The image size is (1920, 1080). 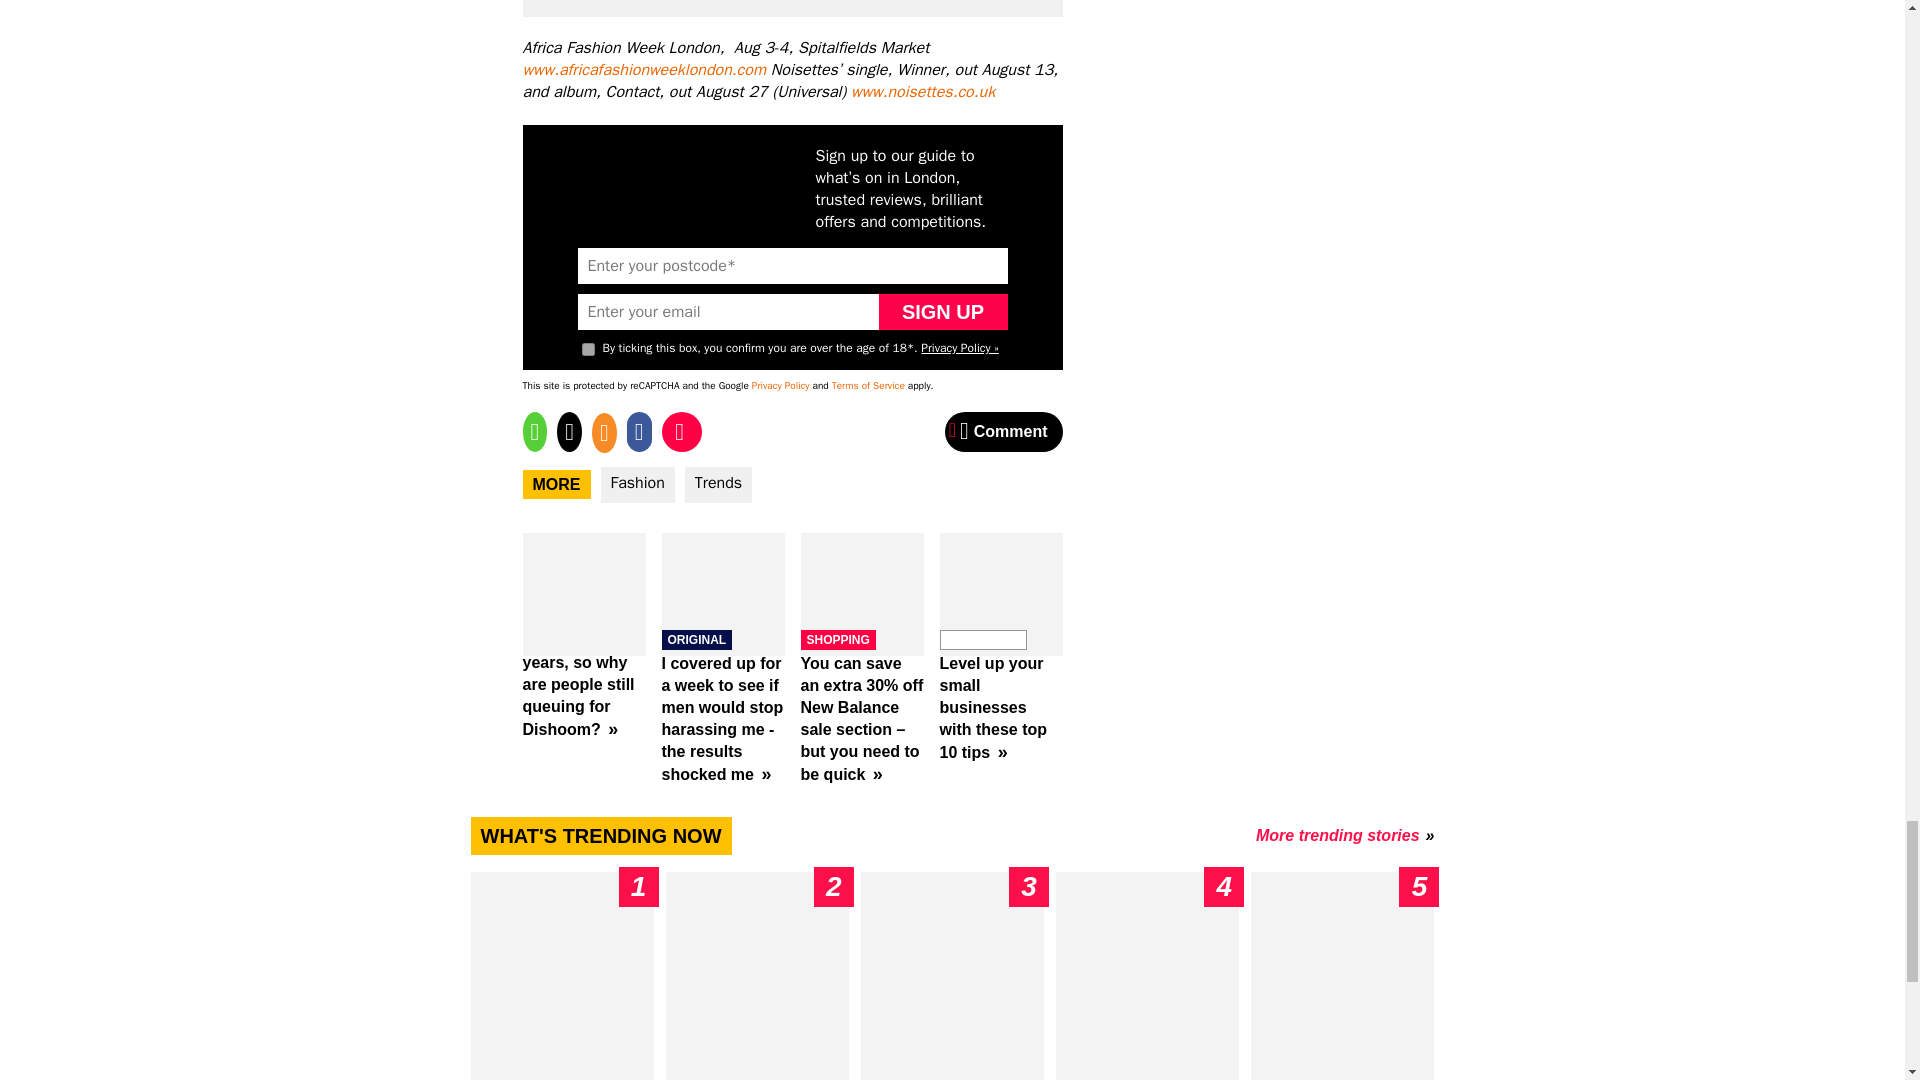 What do you see at coordinates (588, 350) in the screenshot?
I see `true` at bounding box center [588, 350].